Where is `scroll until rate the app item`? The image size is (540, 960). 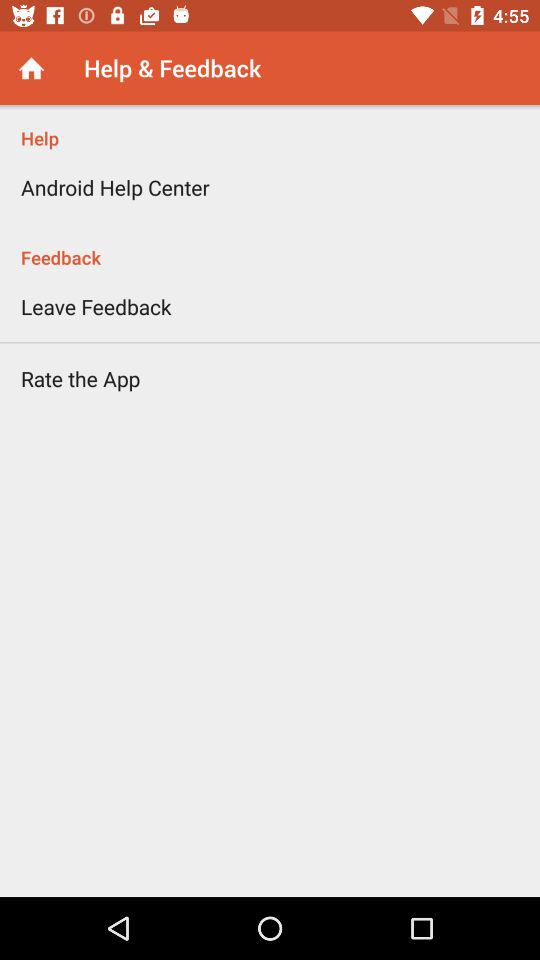 scroll until rate the app item is located at coordinates (80, 378).